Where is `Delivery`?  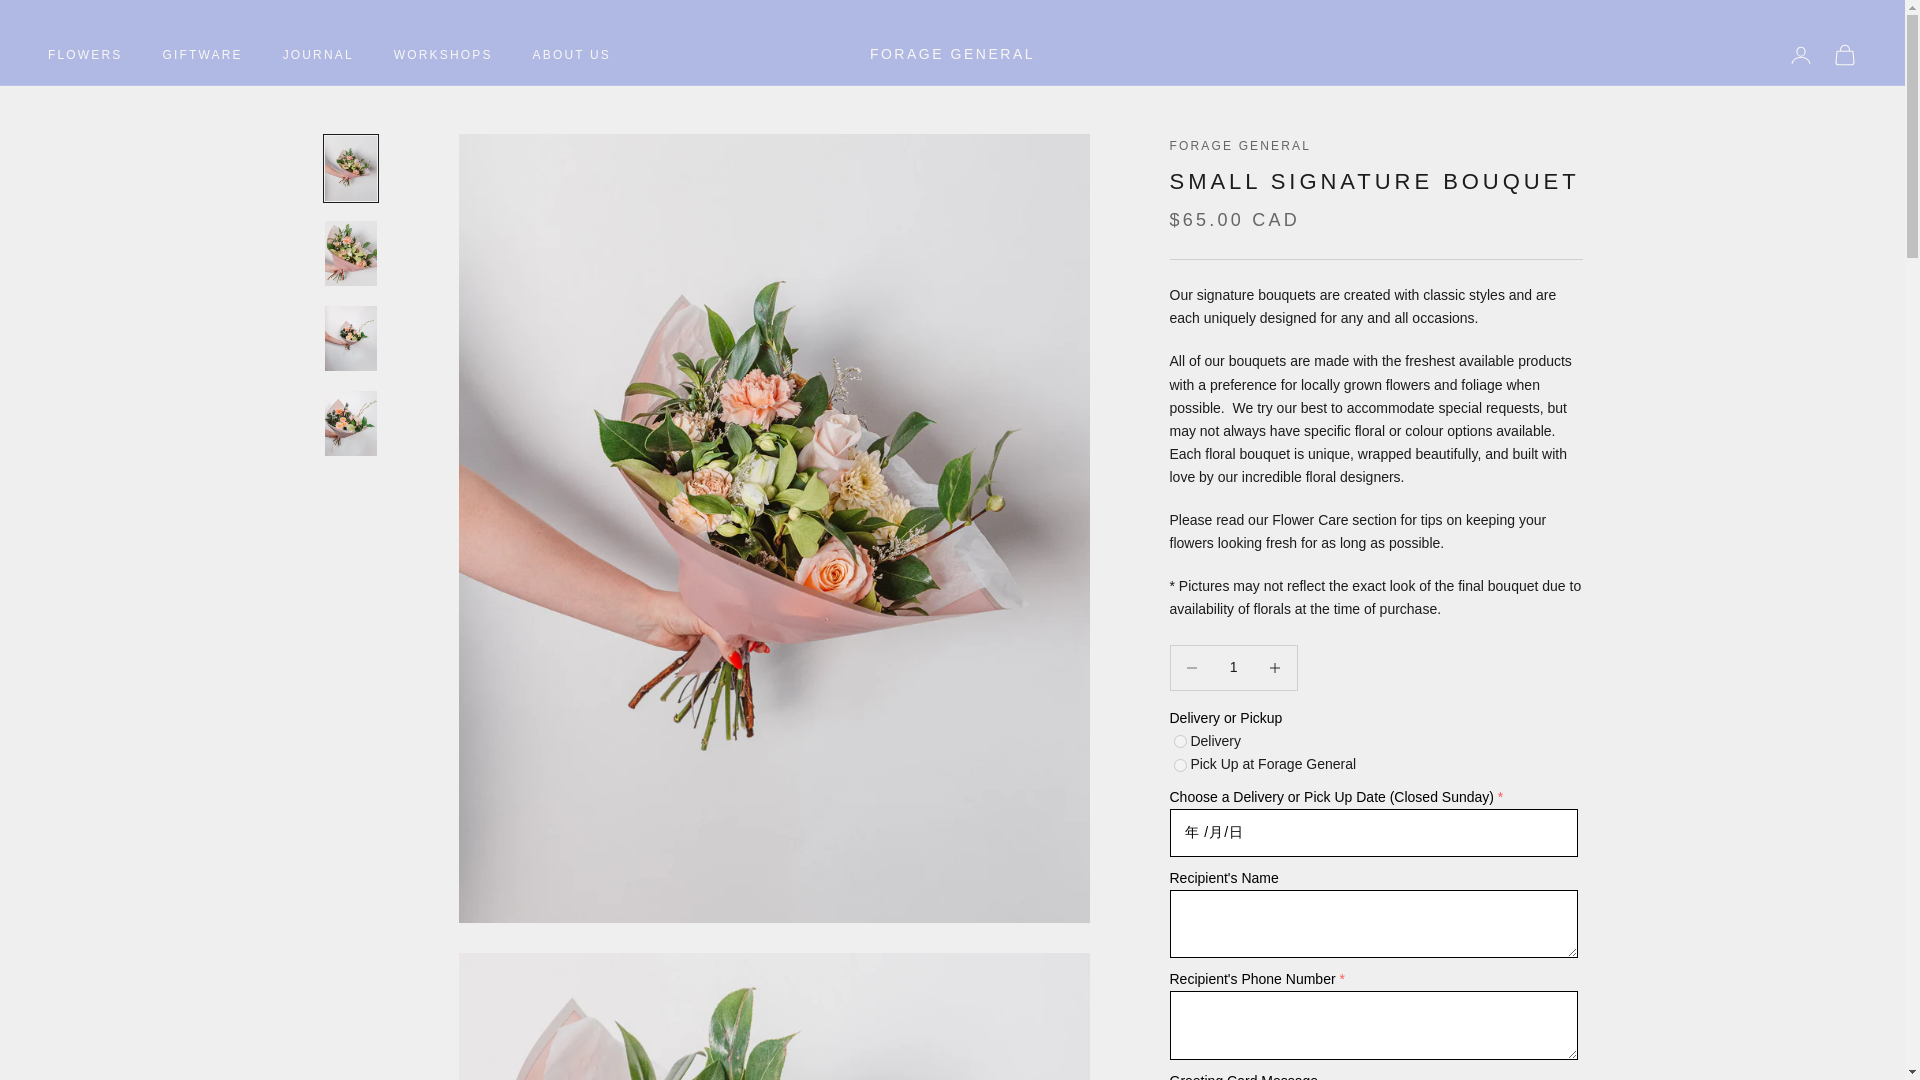
Delivery is located at coordinates (1180, 742).